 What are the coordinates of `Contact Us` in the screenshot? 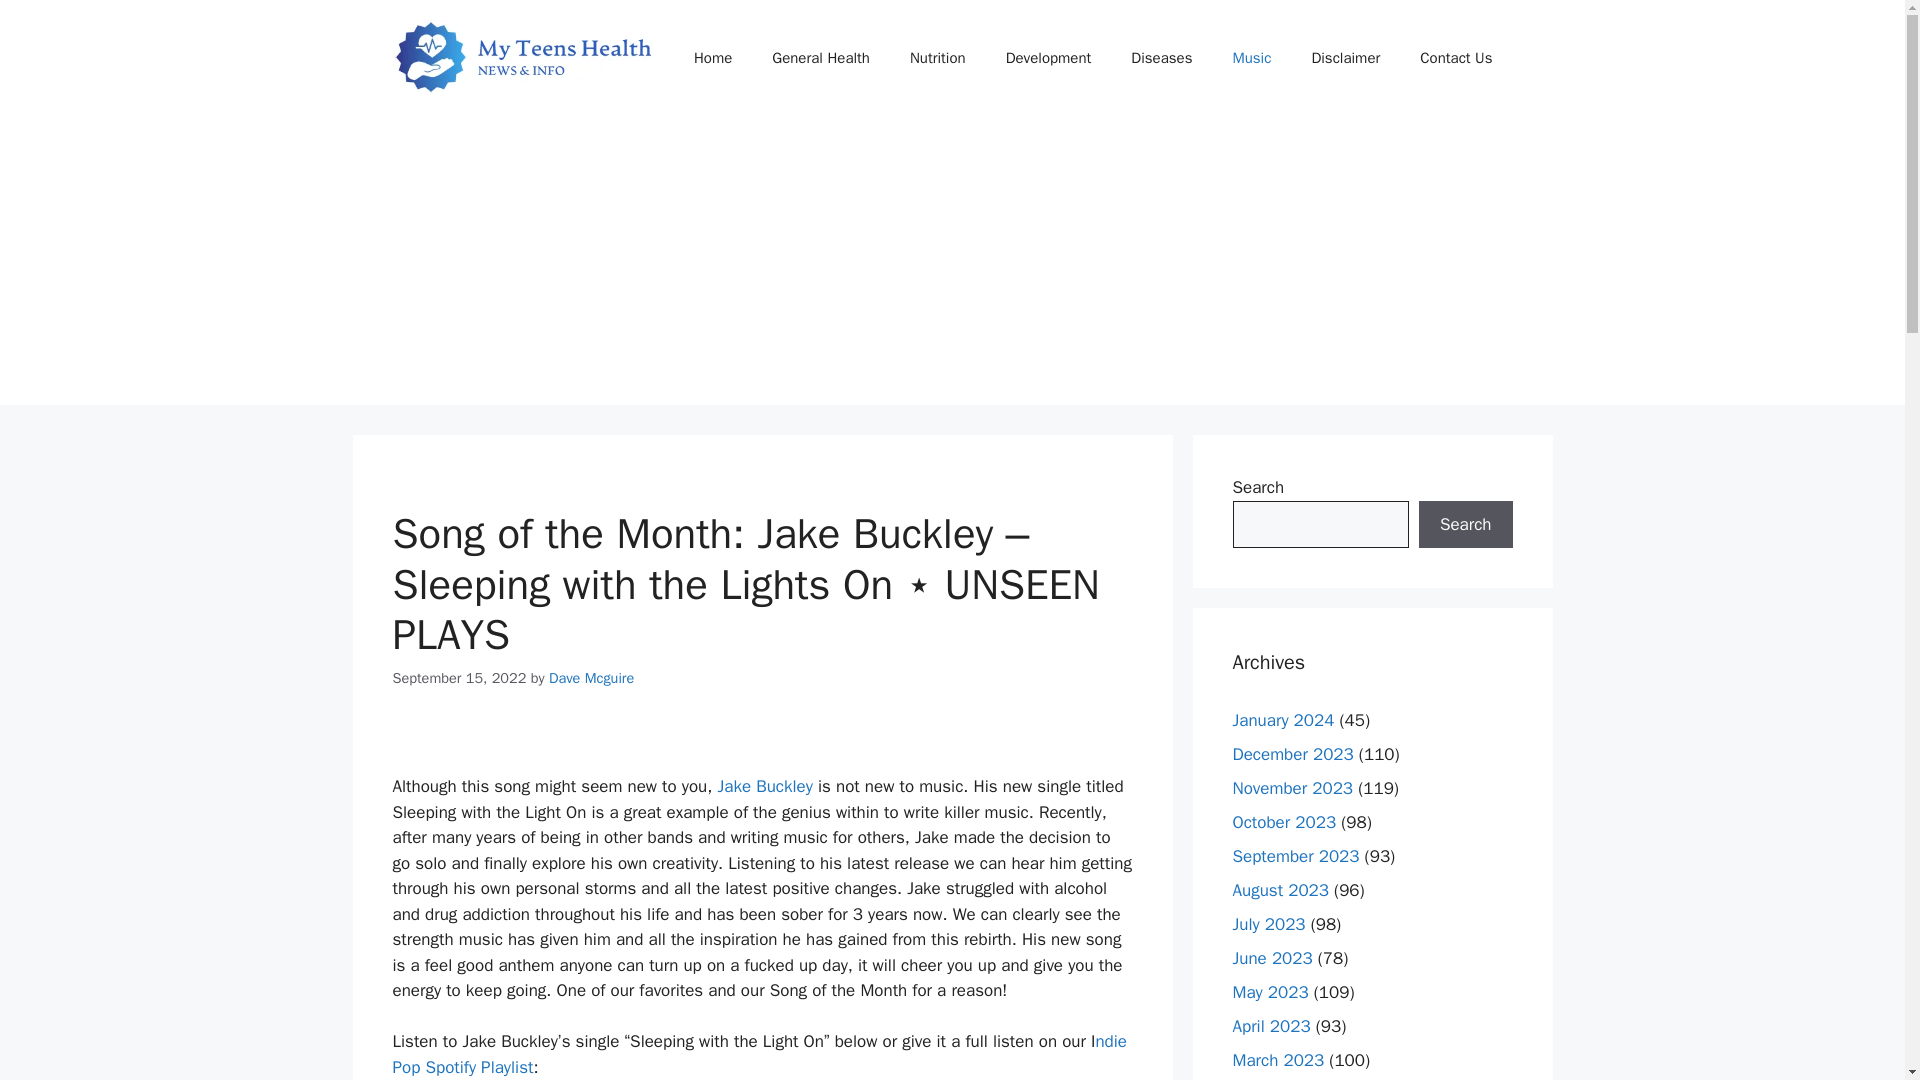 It's located at (1456, 58).